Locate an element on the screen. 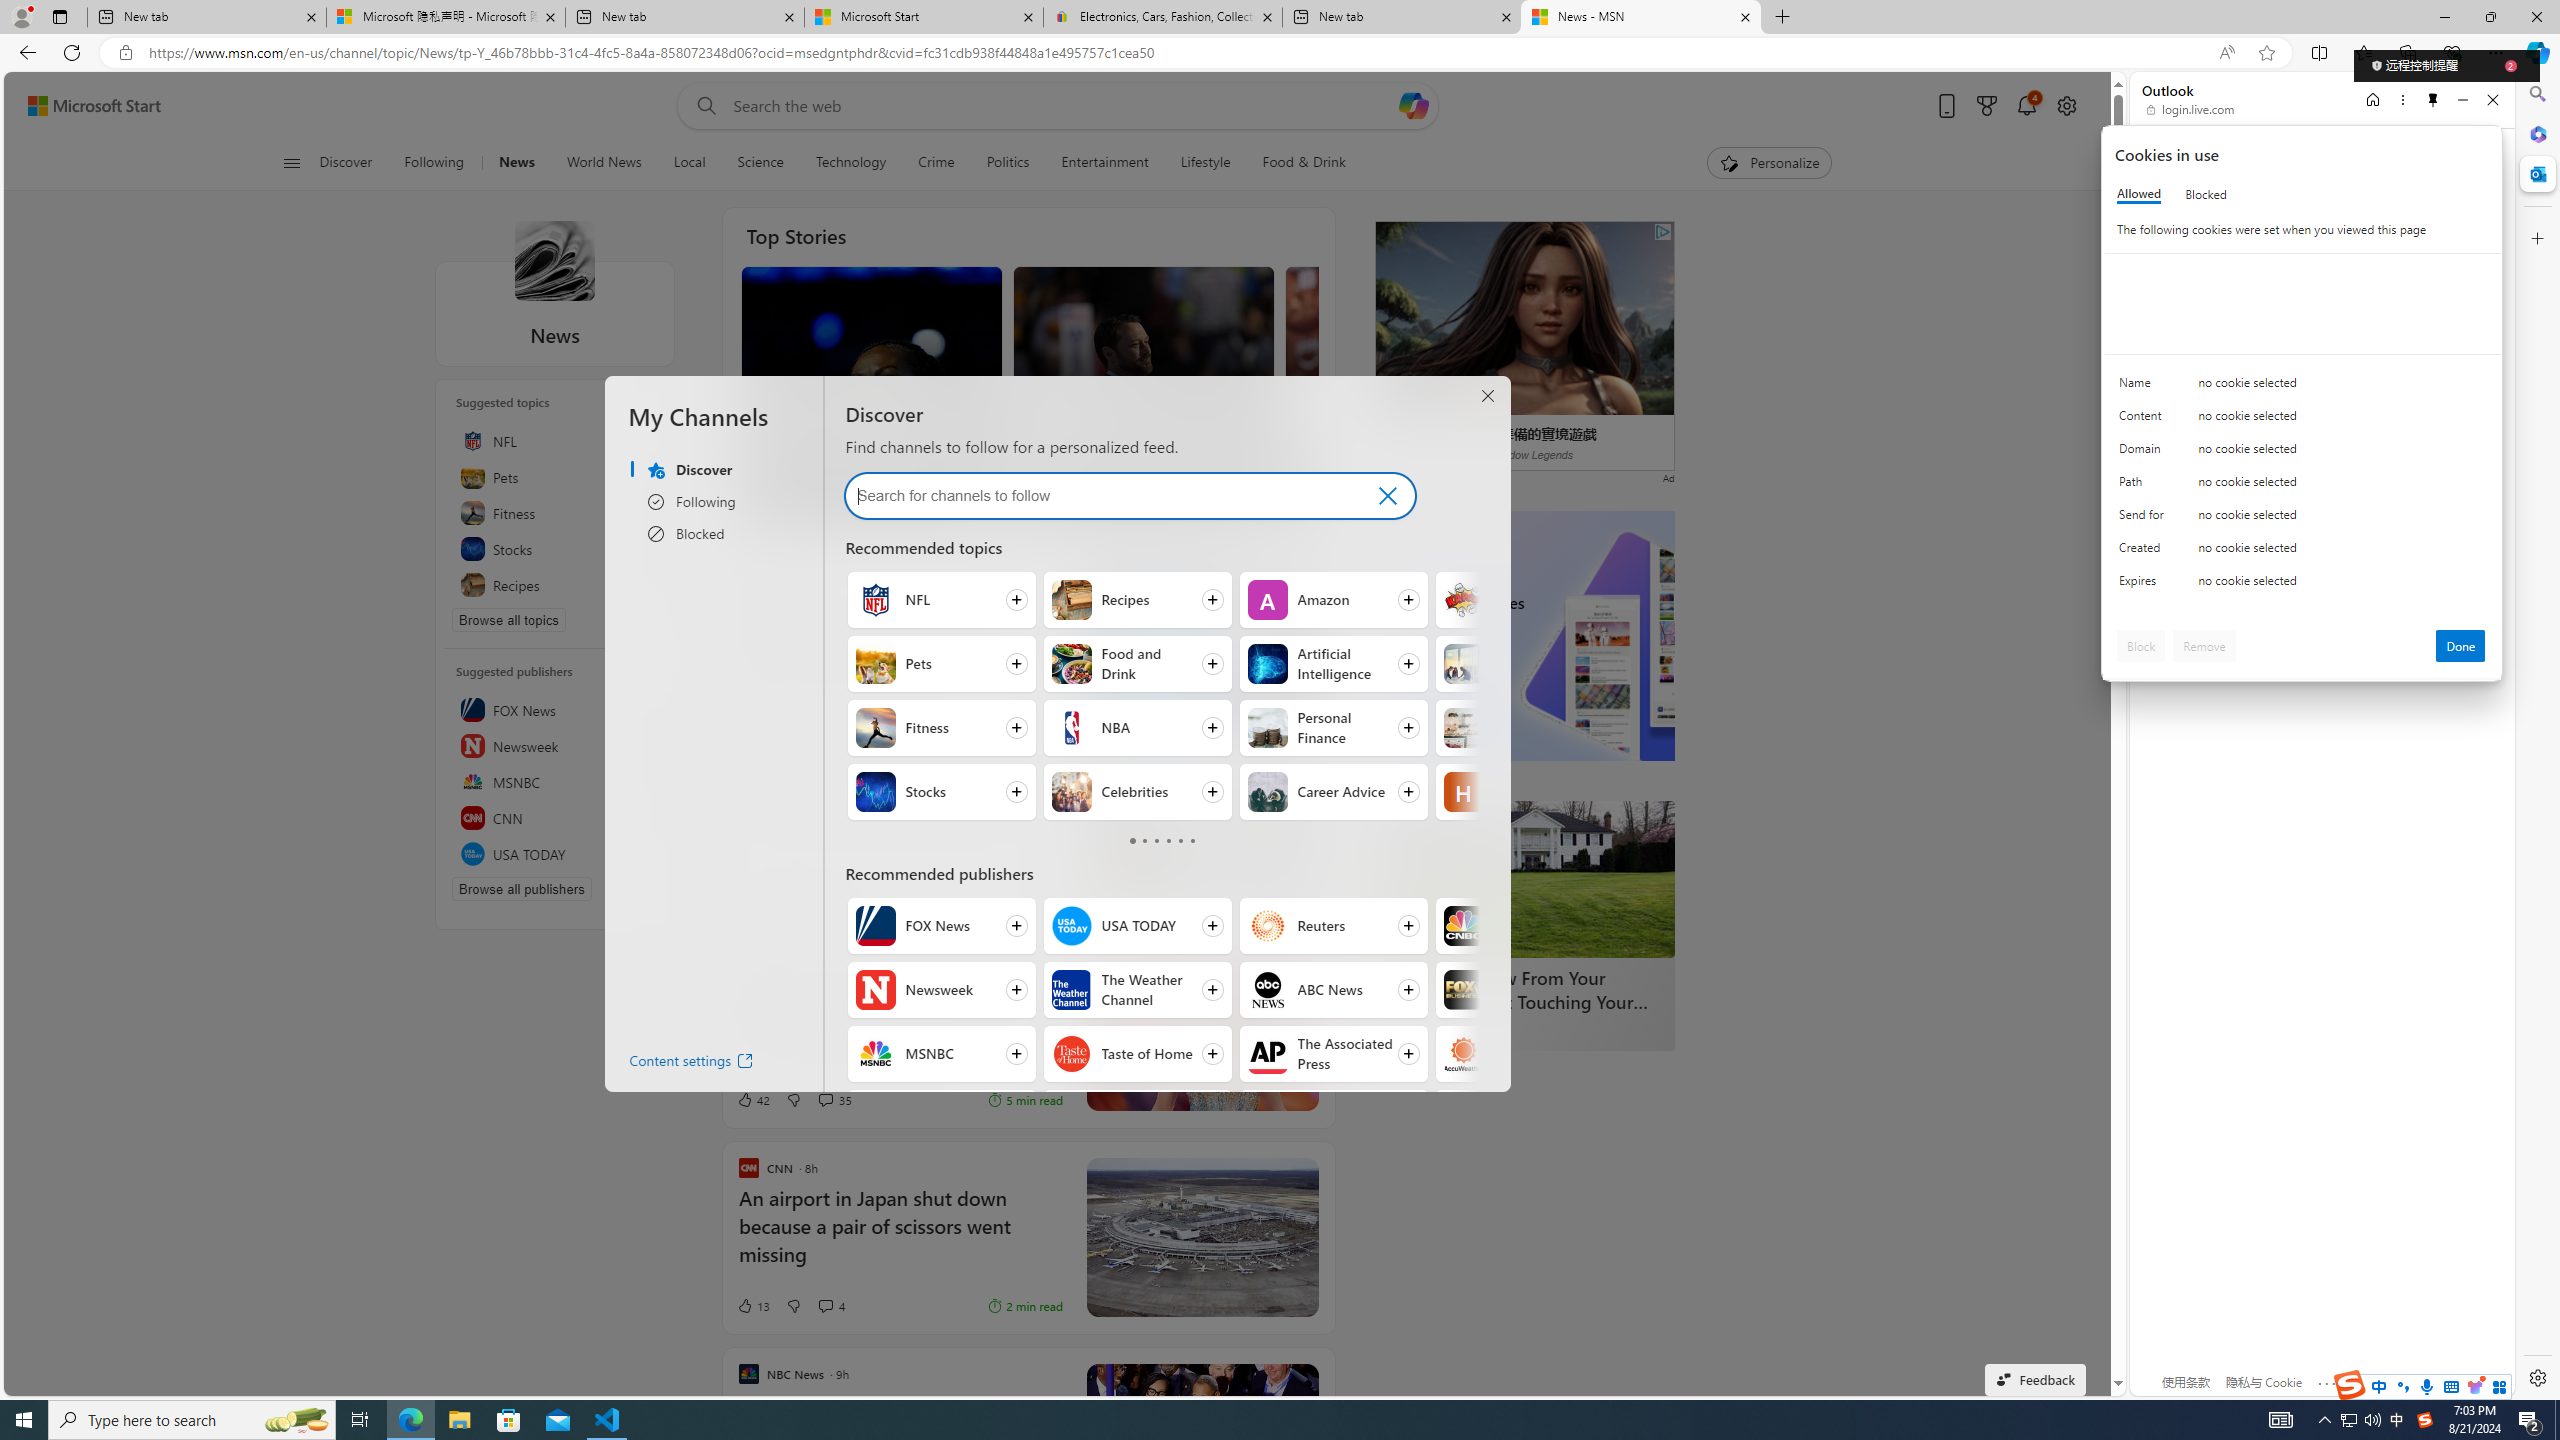  Police lights on a street at night. is located at coordinates (1202, 654).